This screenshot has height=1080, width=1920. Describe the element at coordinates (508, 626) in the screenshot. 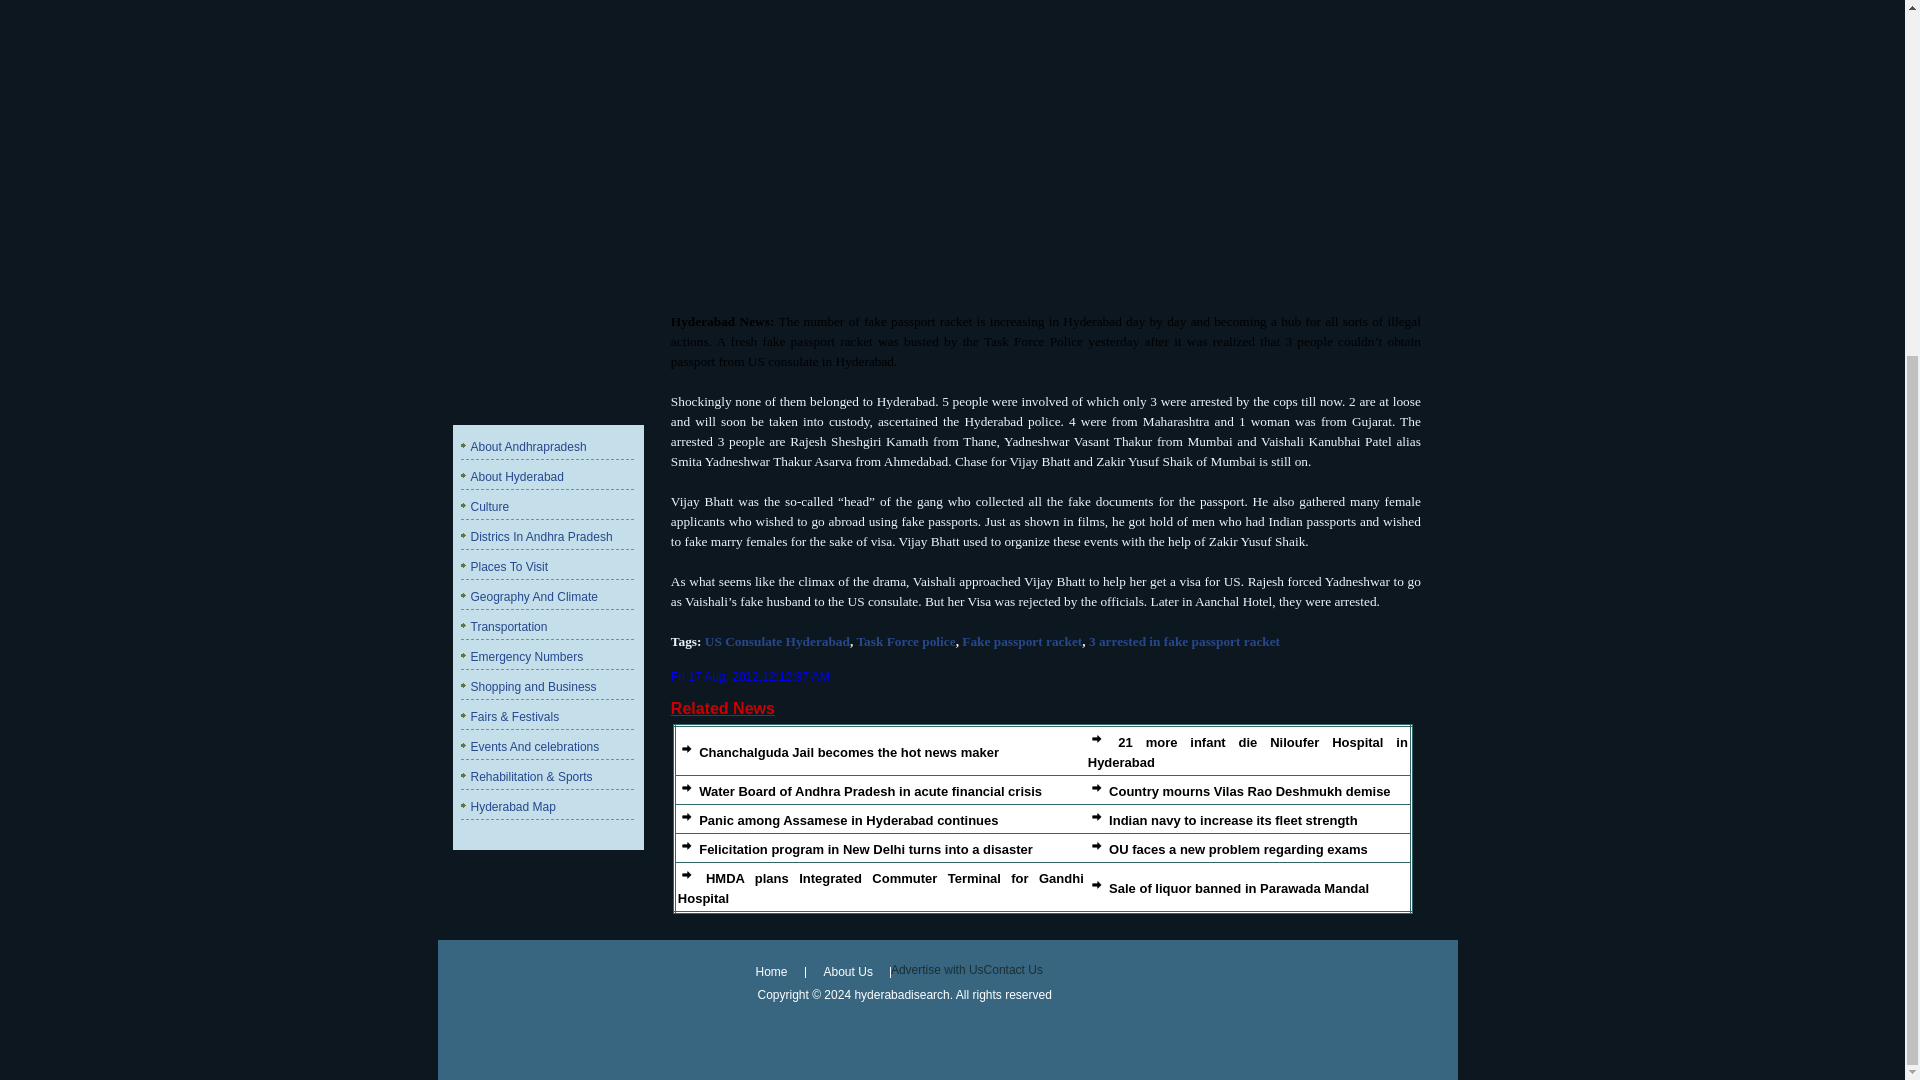

I see `Transportation` at that location.